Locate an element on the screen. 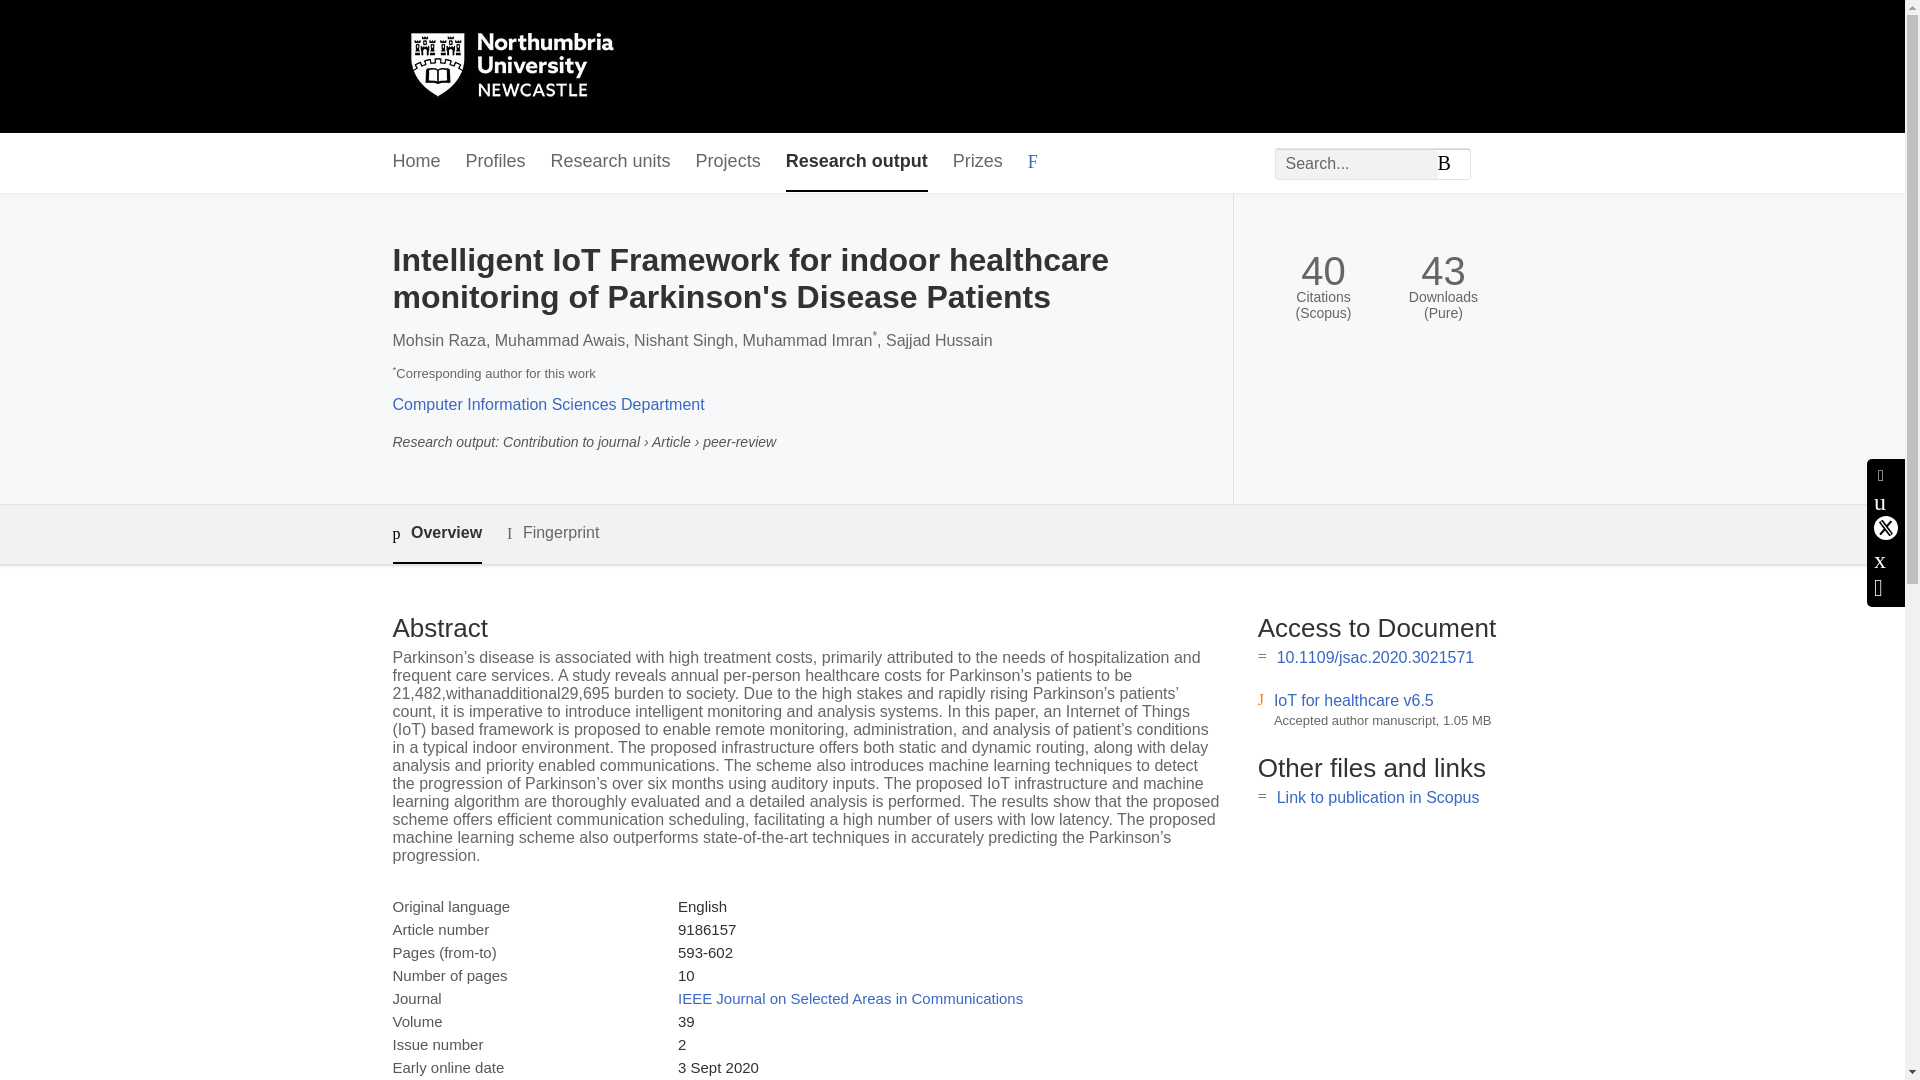  IEEE Journal on Selected Areas in Communications is located at coordinates (850, 998).